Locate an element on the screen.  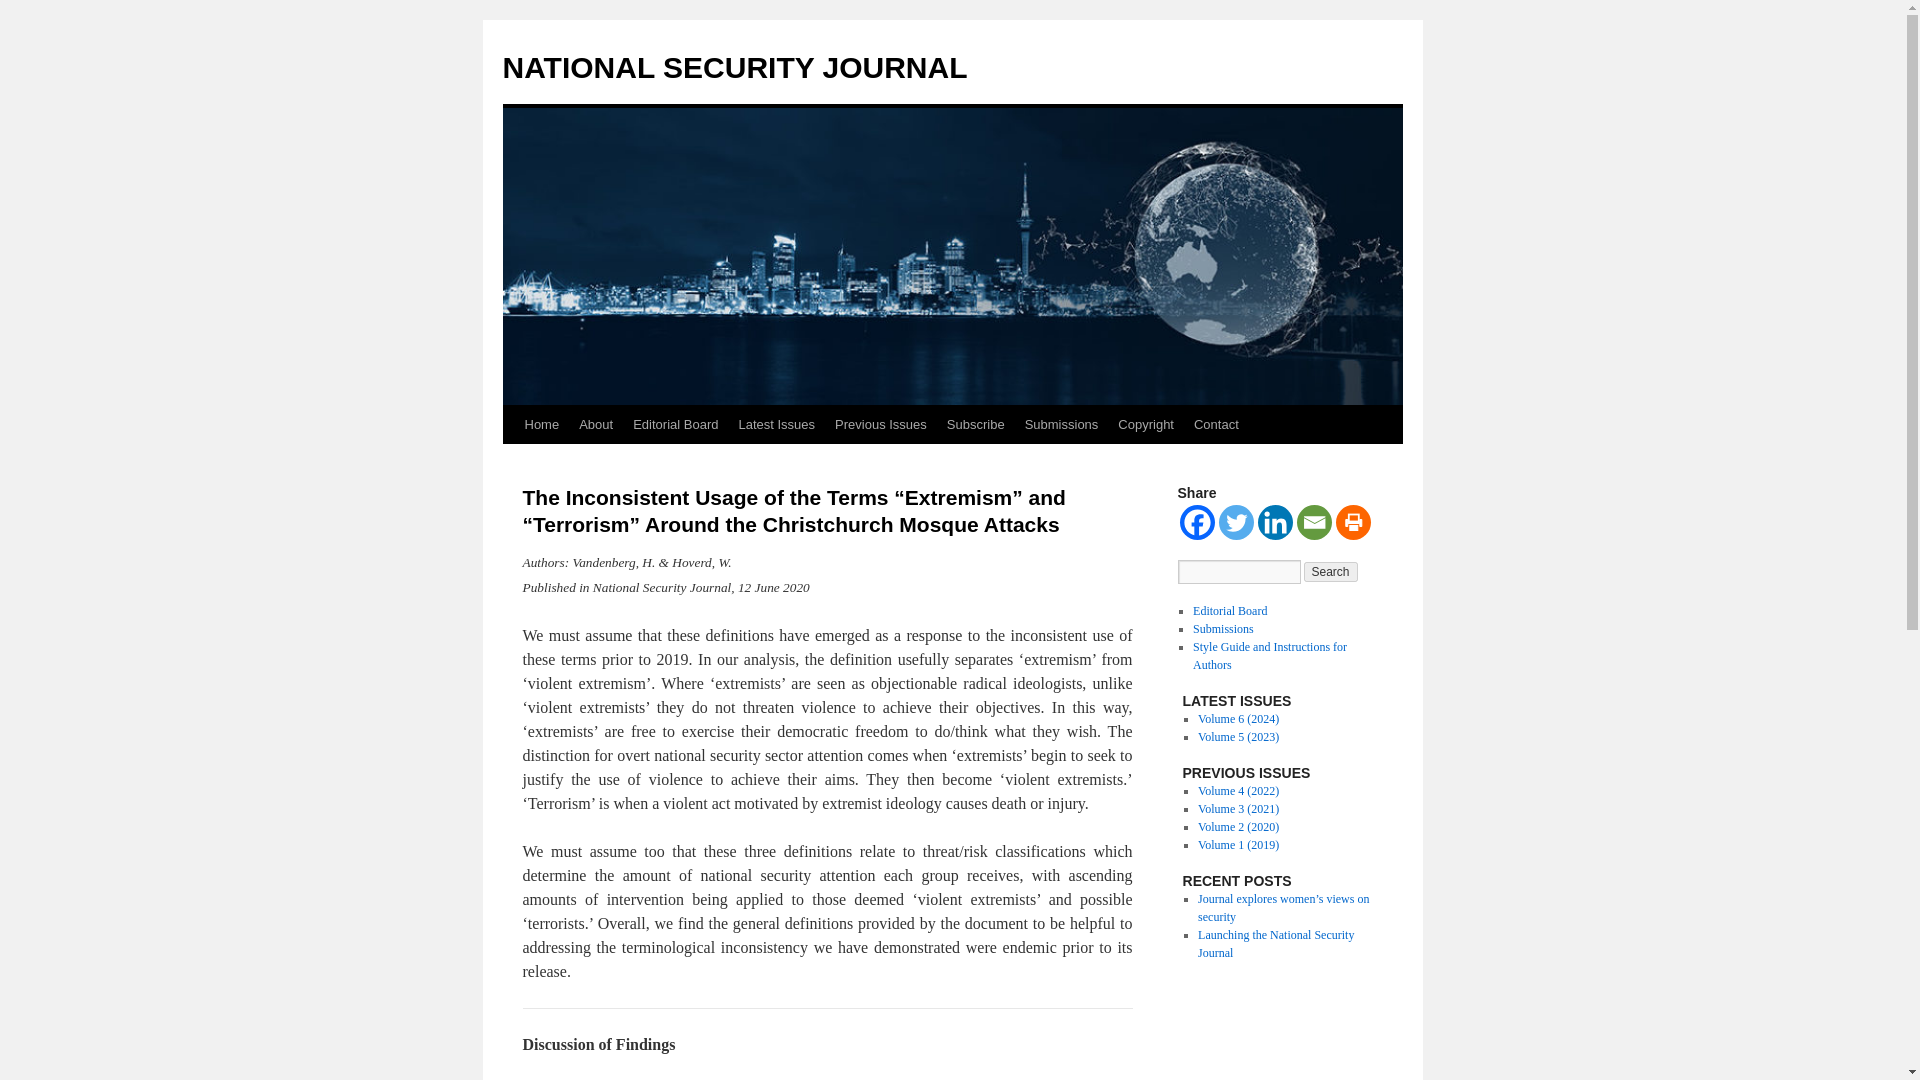
Contact is located at coordinates (1216, 424).